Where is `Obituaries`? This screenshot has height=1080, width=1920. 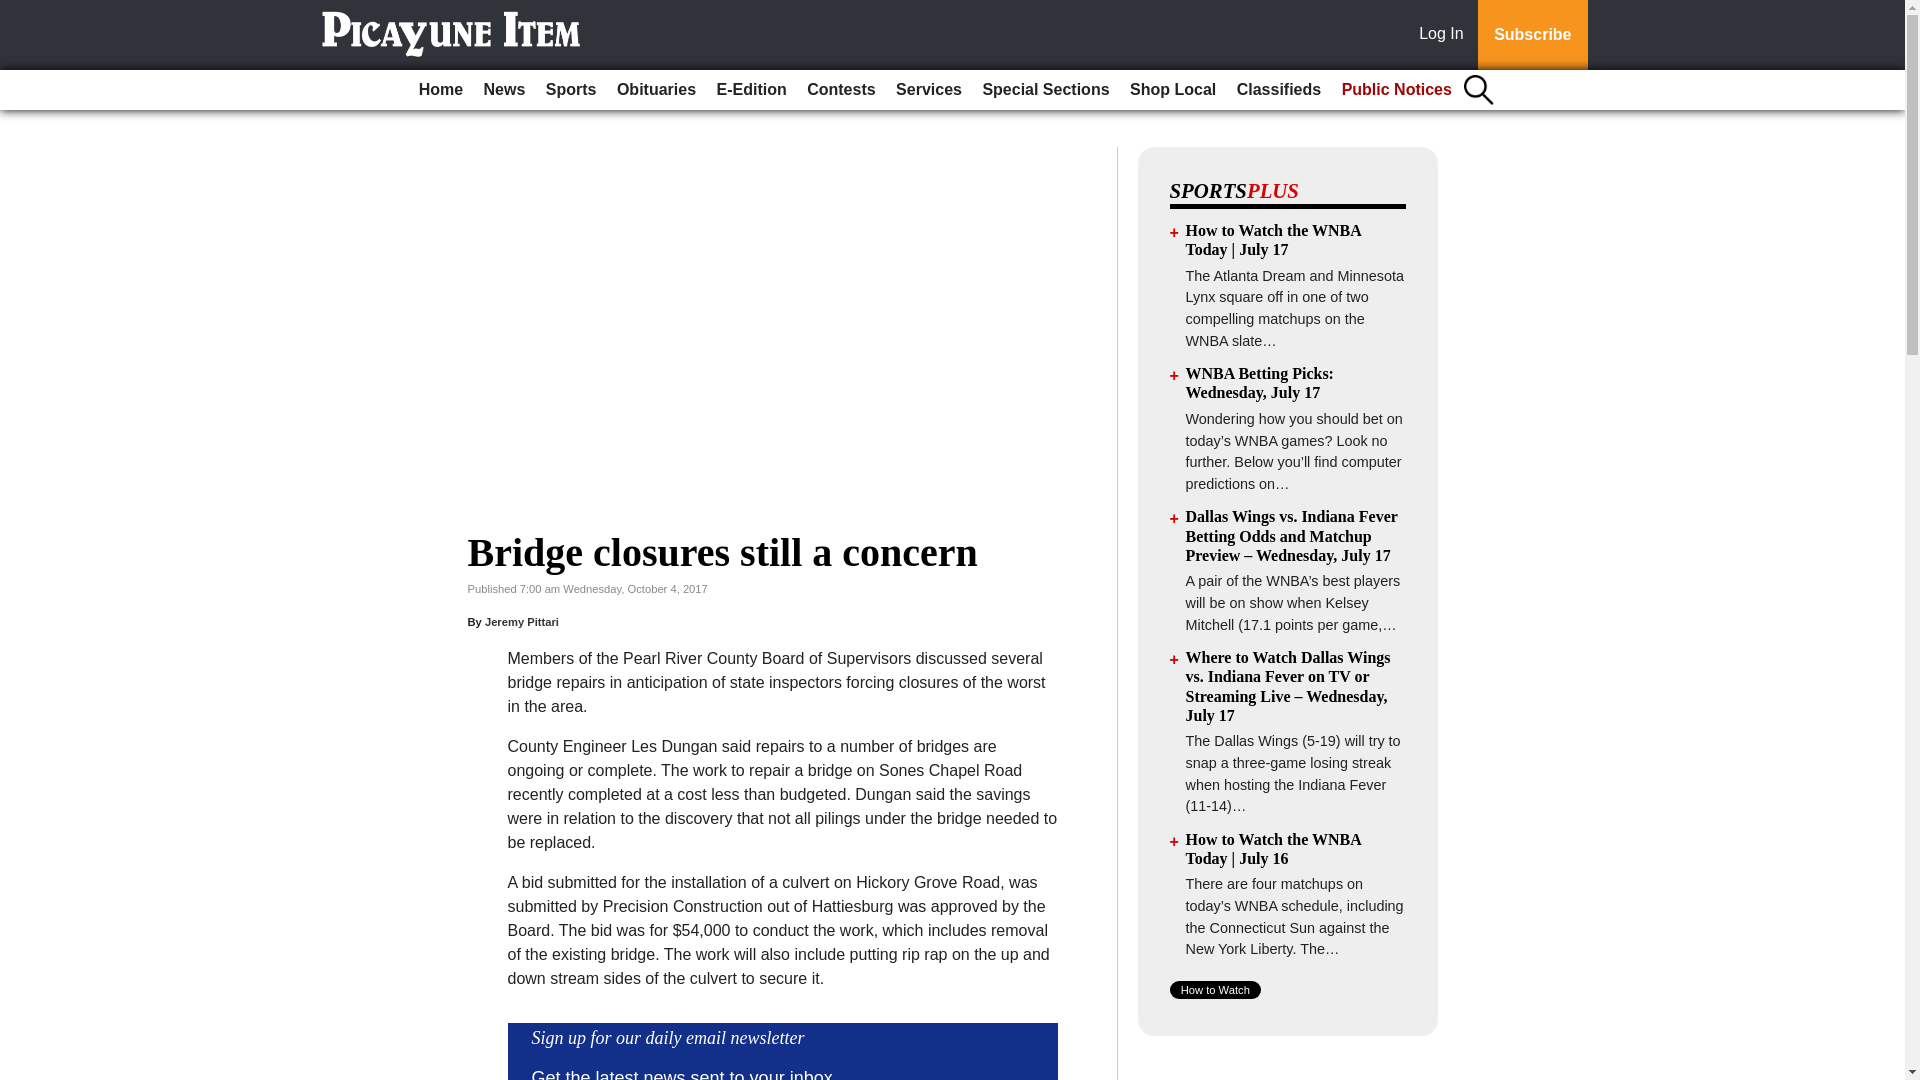
Obituaries is located at coordinates (656, 90).